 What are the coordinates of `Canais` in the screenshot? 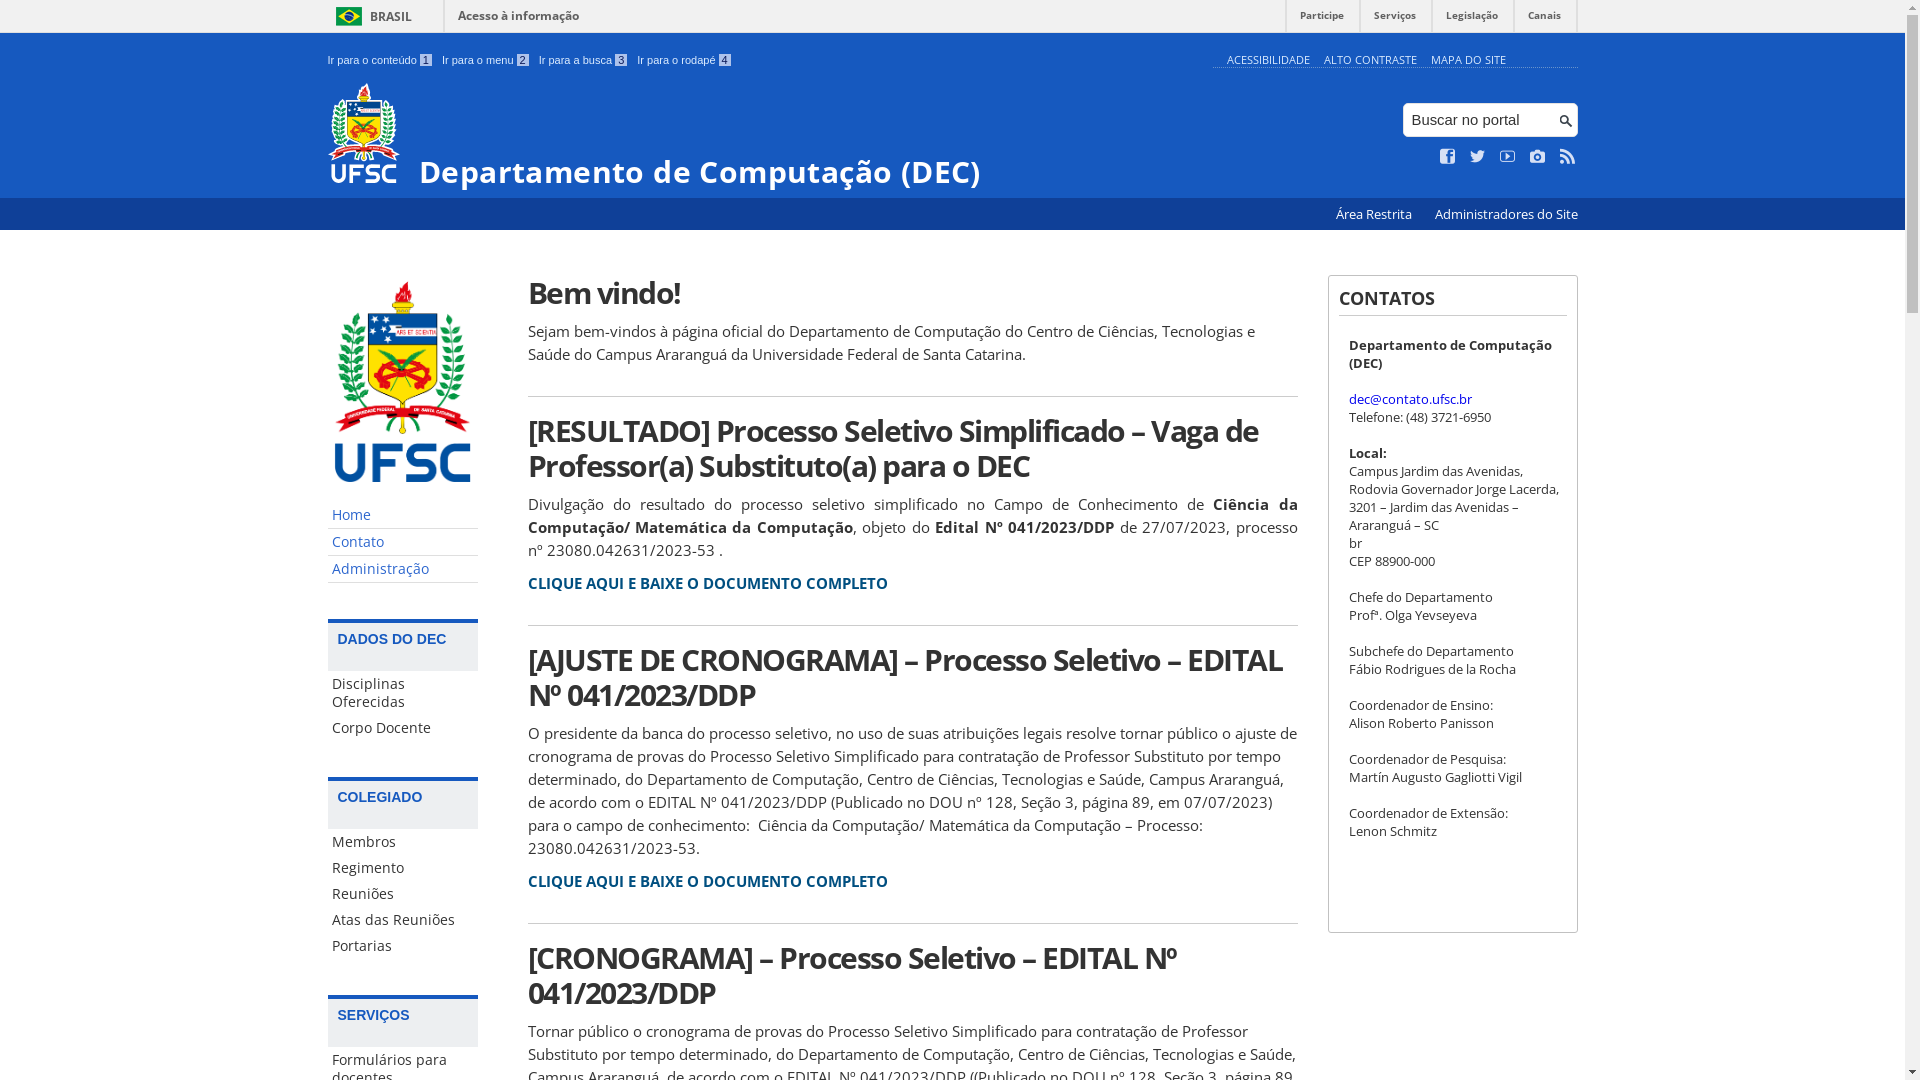 It's located at (1544, 20).